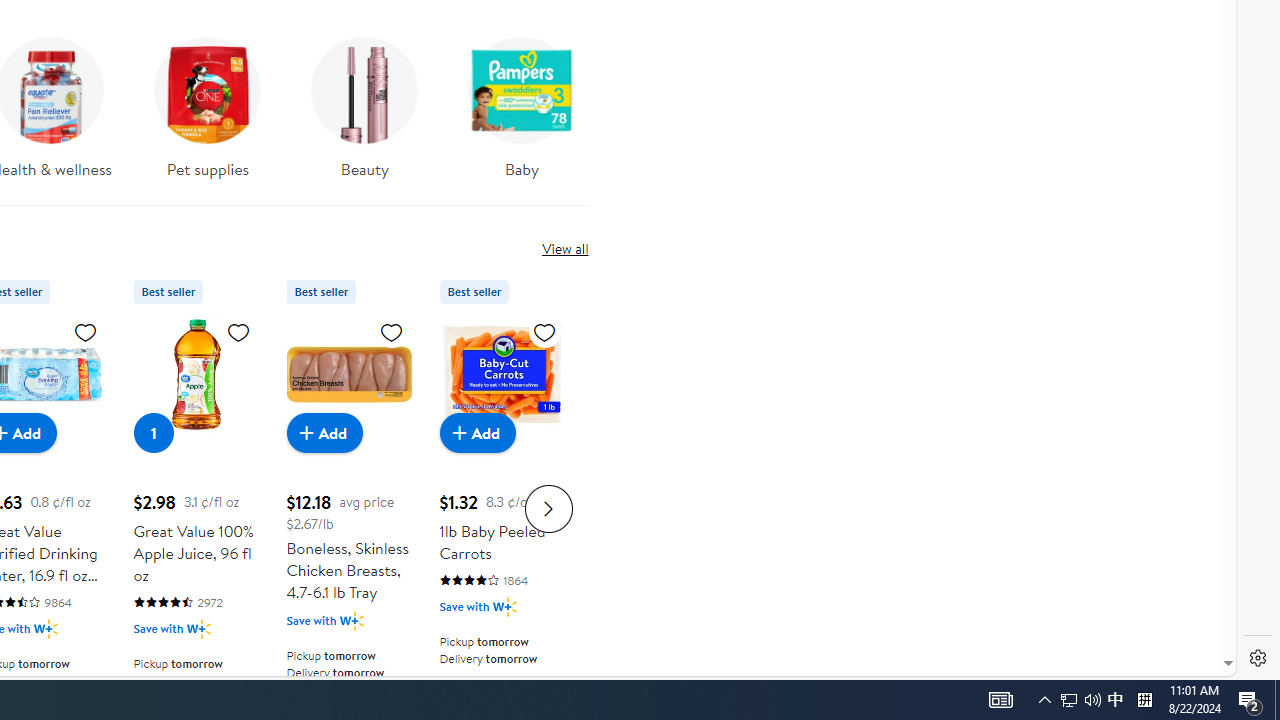  Describe the element at coordinates (522, 114) in the screenshot. I see `Baby` at that location.